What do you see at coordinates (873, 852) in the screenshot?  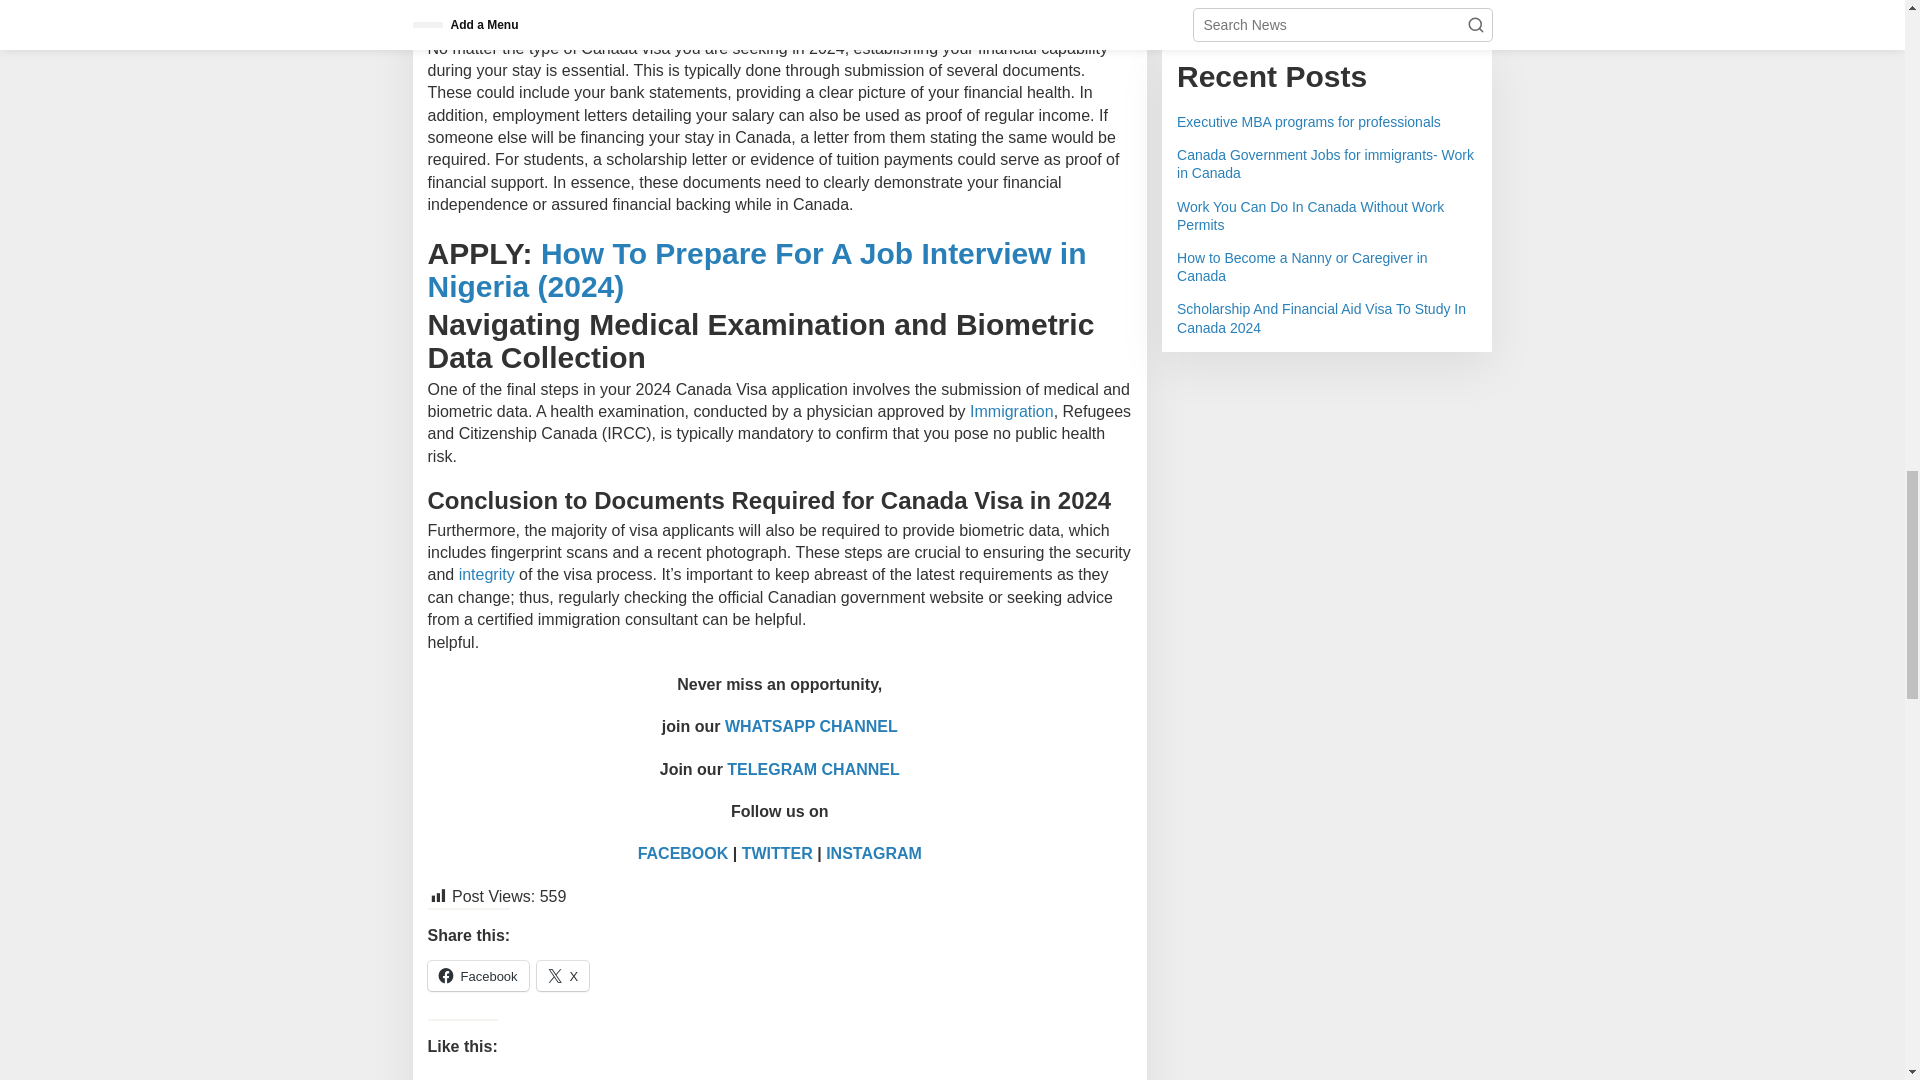 I see `INSTAGRAM` at bounding box center [873, 852].